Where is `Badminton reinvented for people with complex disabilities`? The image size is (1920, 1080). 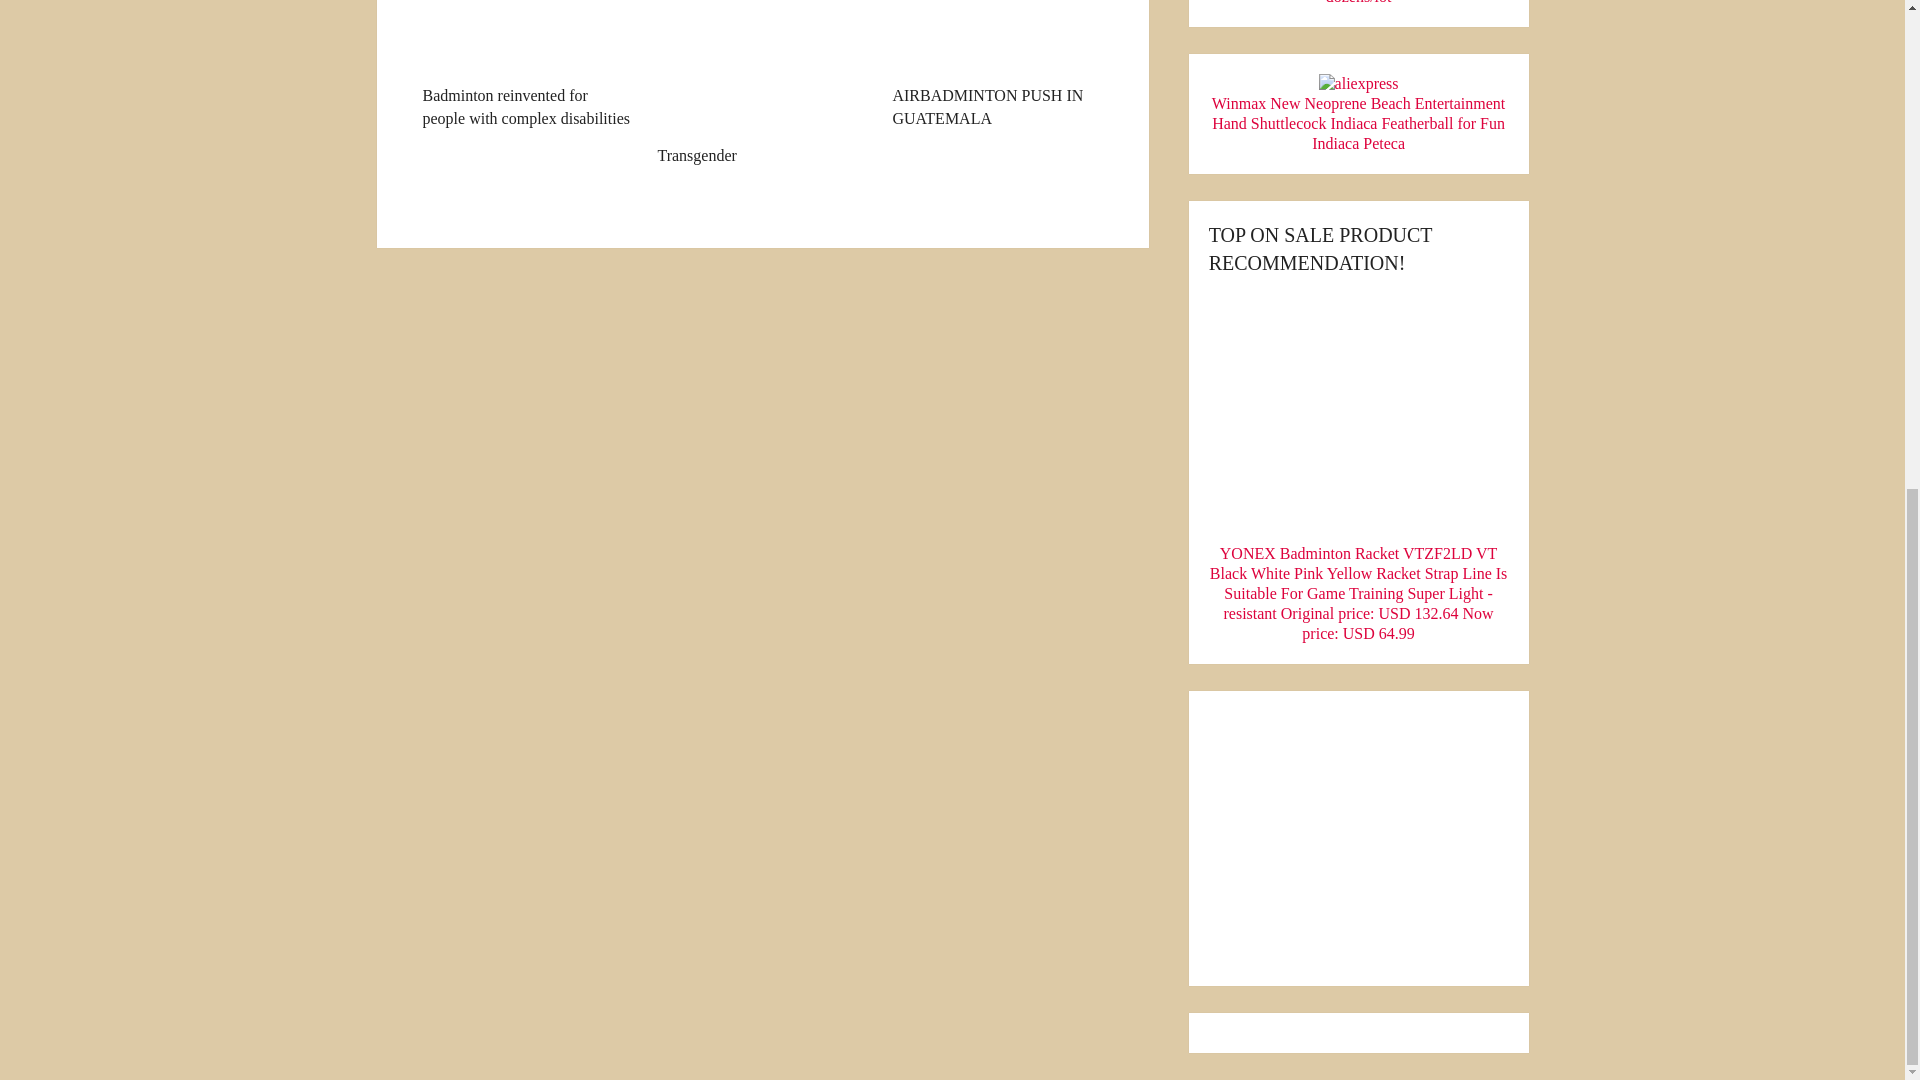
Badminton reinvented for people with complex disabilities is located at coordinates (526, 64).